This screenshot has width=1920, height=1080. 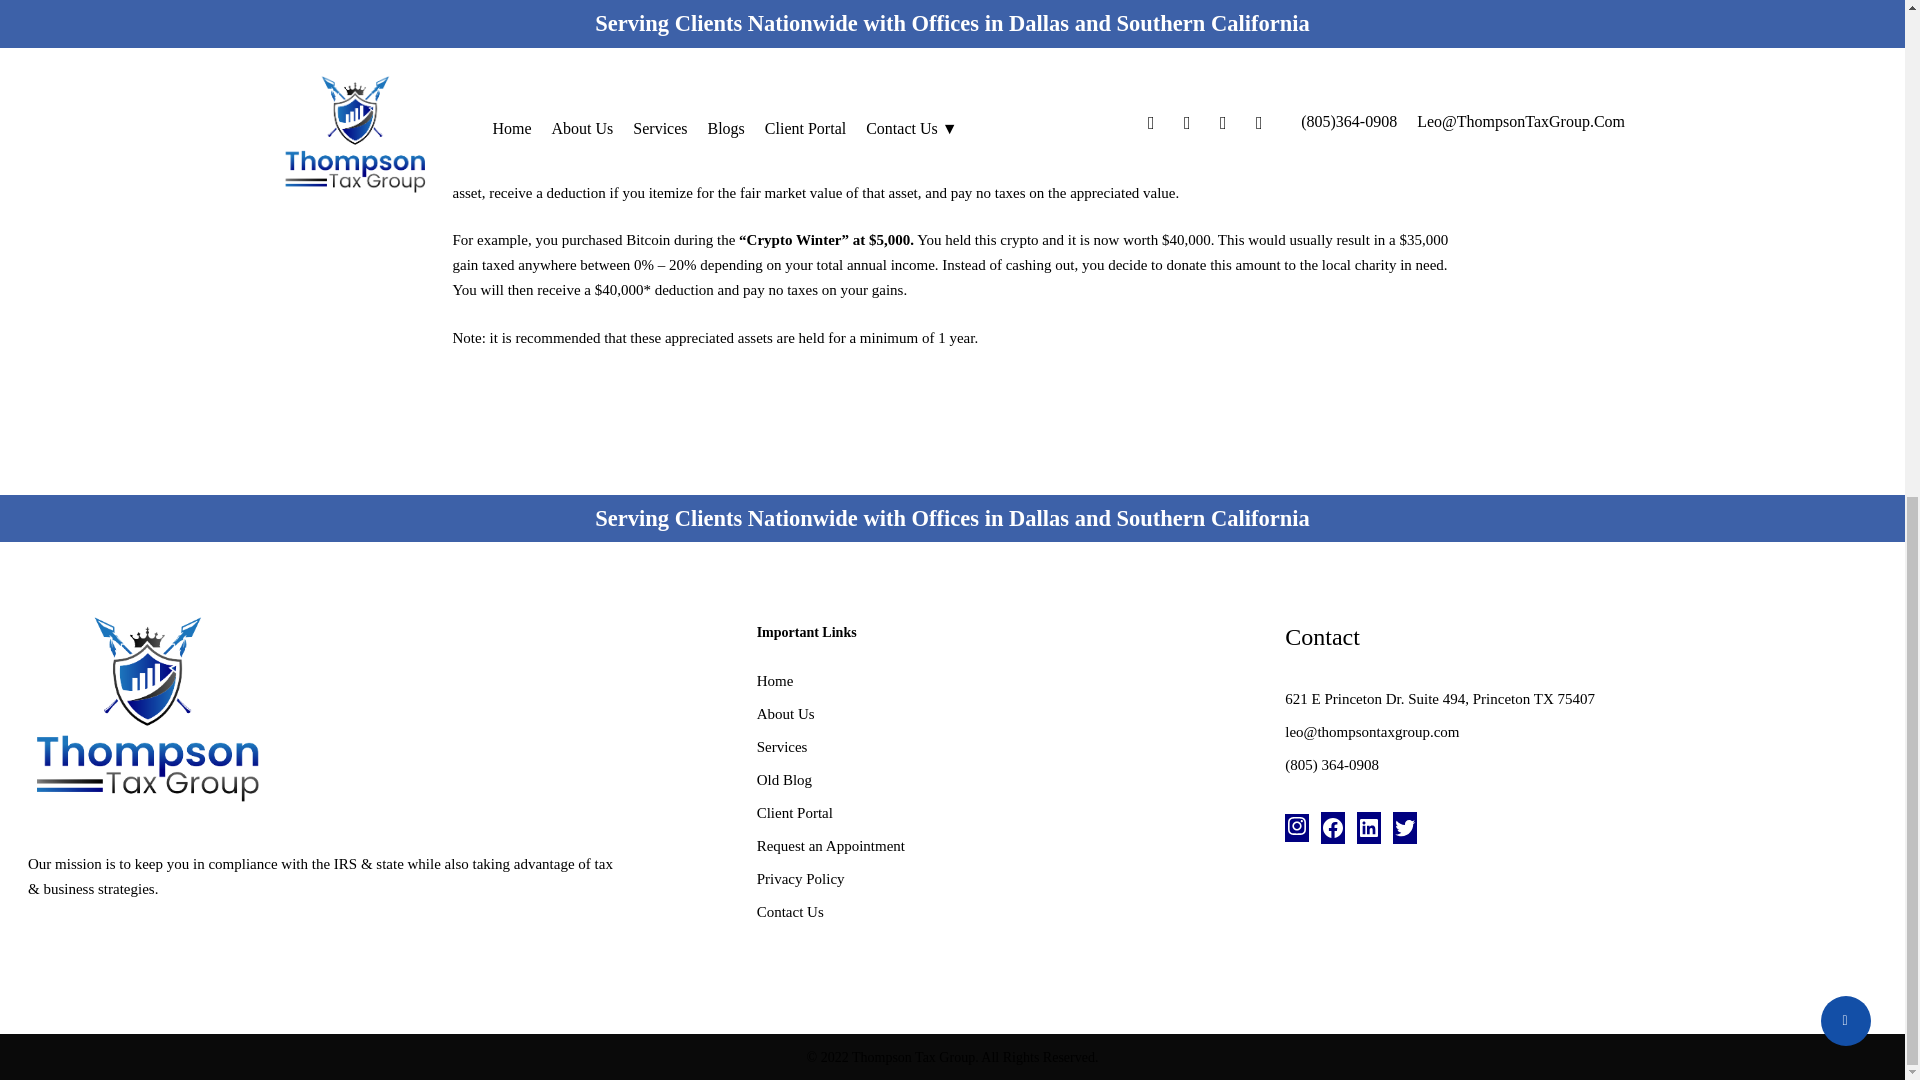 What do you see at coordinates (1368, 828) in the screenshot?
I see `LinkedIn` at bounding box center [1368, 828].